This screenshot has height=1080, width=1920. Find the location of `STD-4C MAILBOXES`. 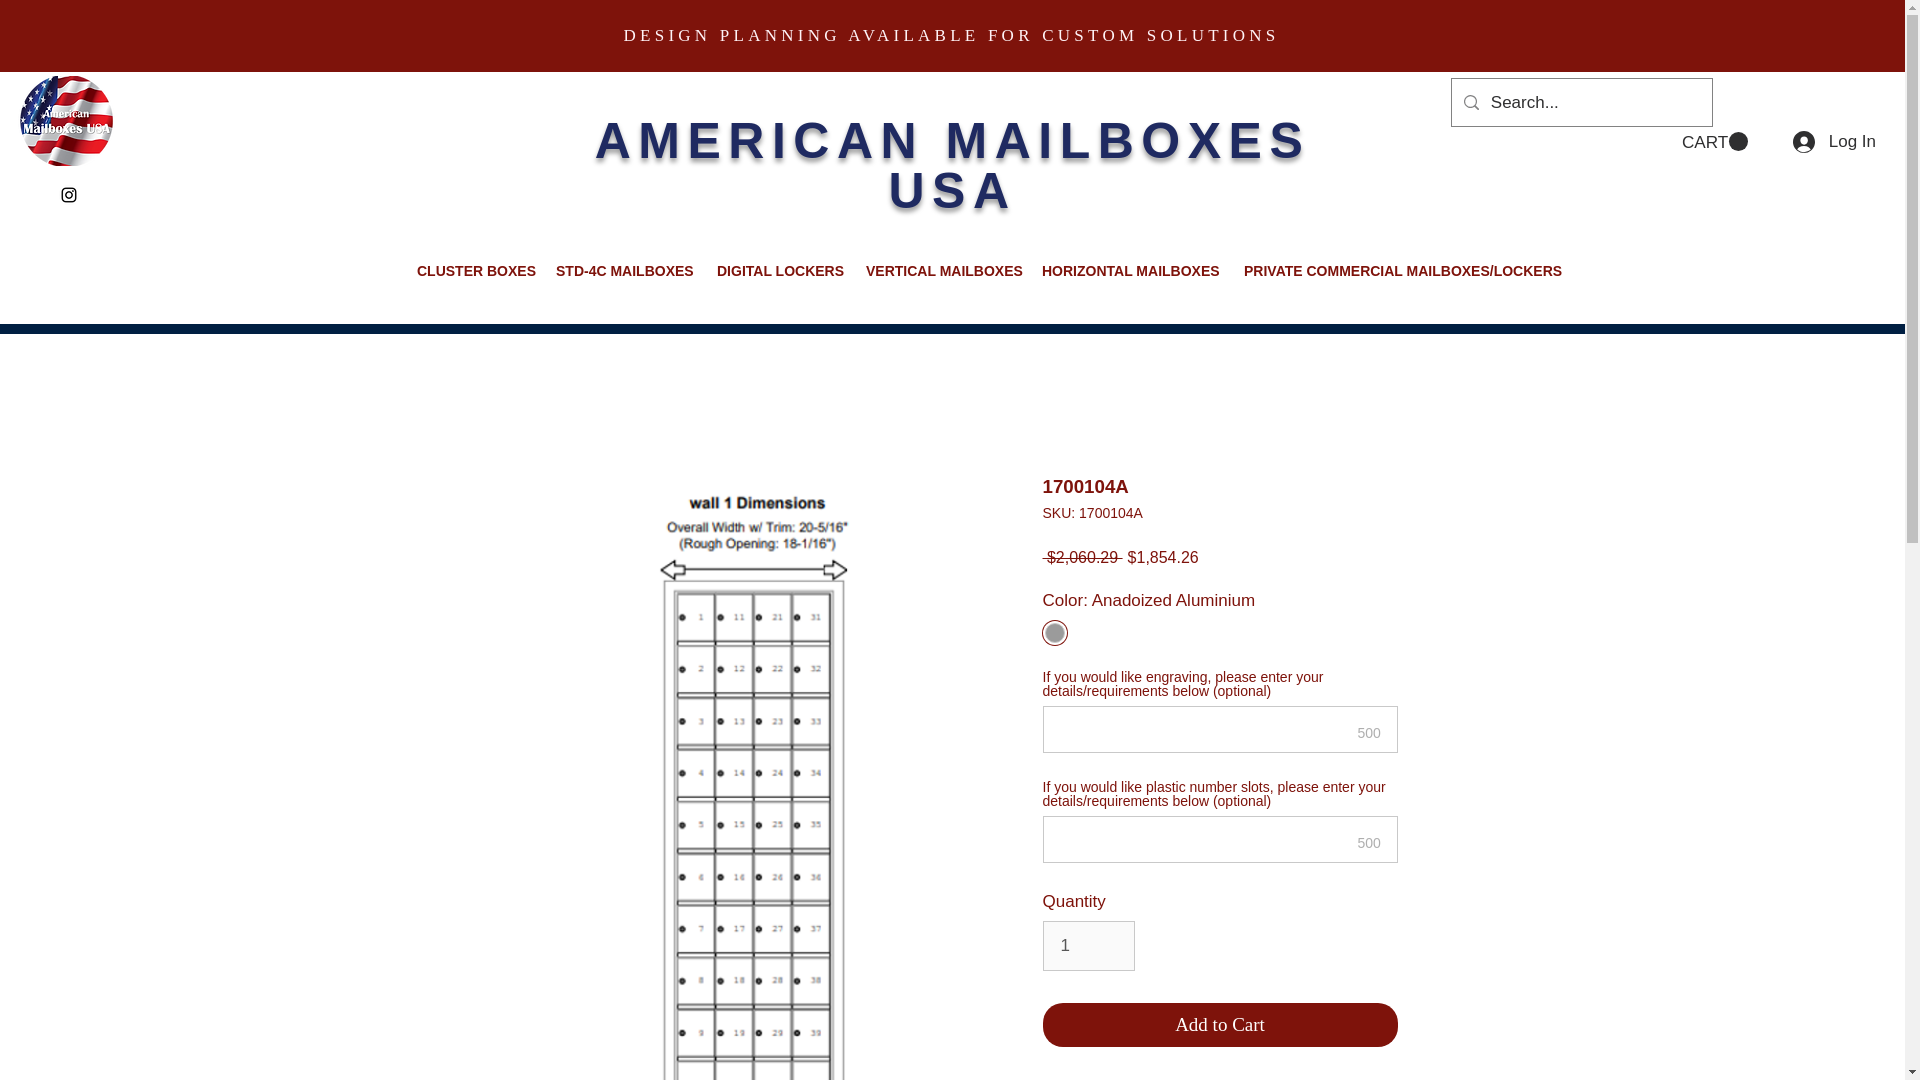

STD-4C MAILBOXES is located at coordinates (622, 270).